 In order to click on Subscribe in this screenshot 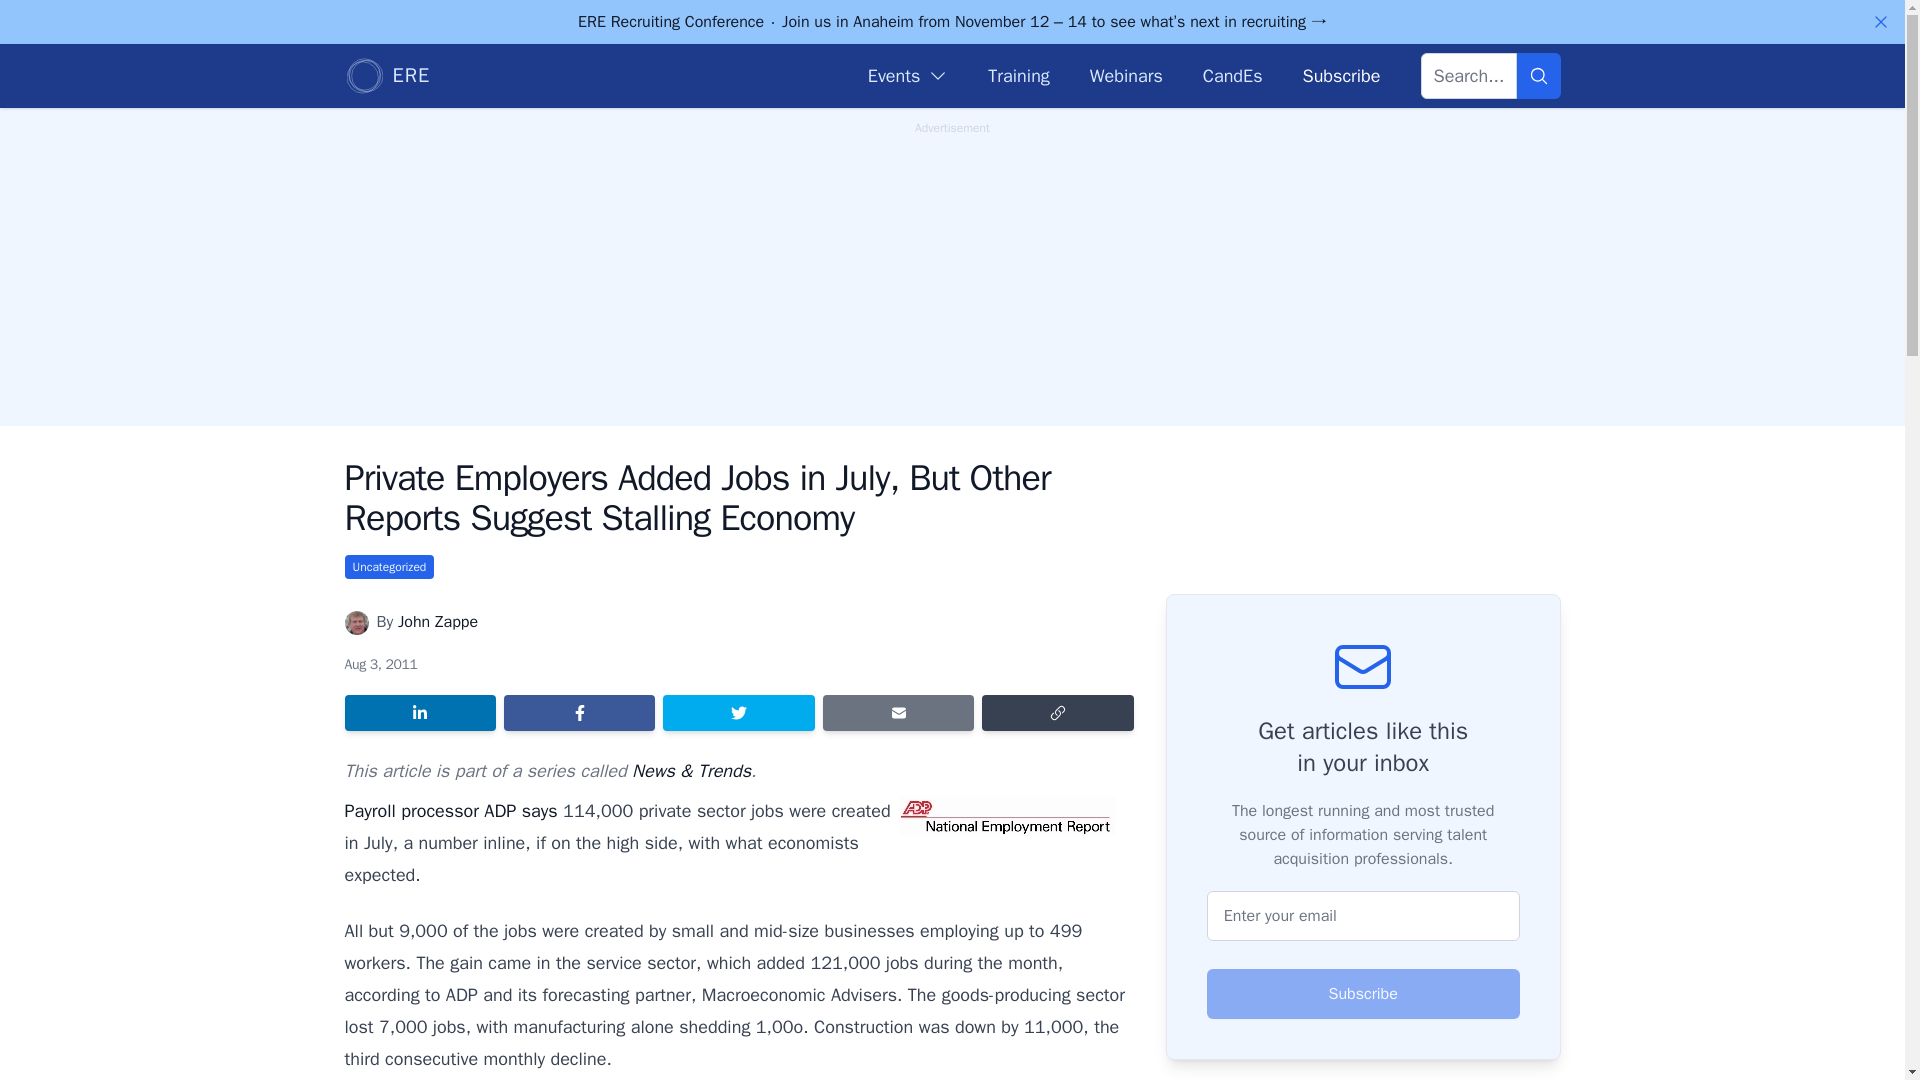, I will do `click(1340, 75)`.